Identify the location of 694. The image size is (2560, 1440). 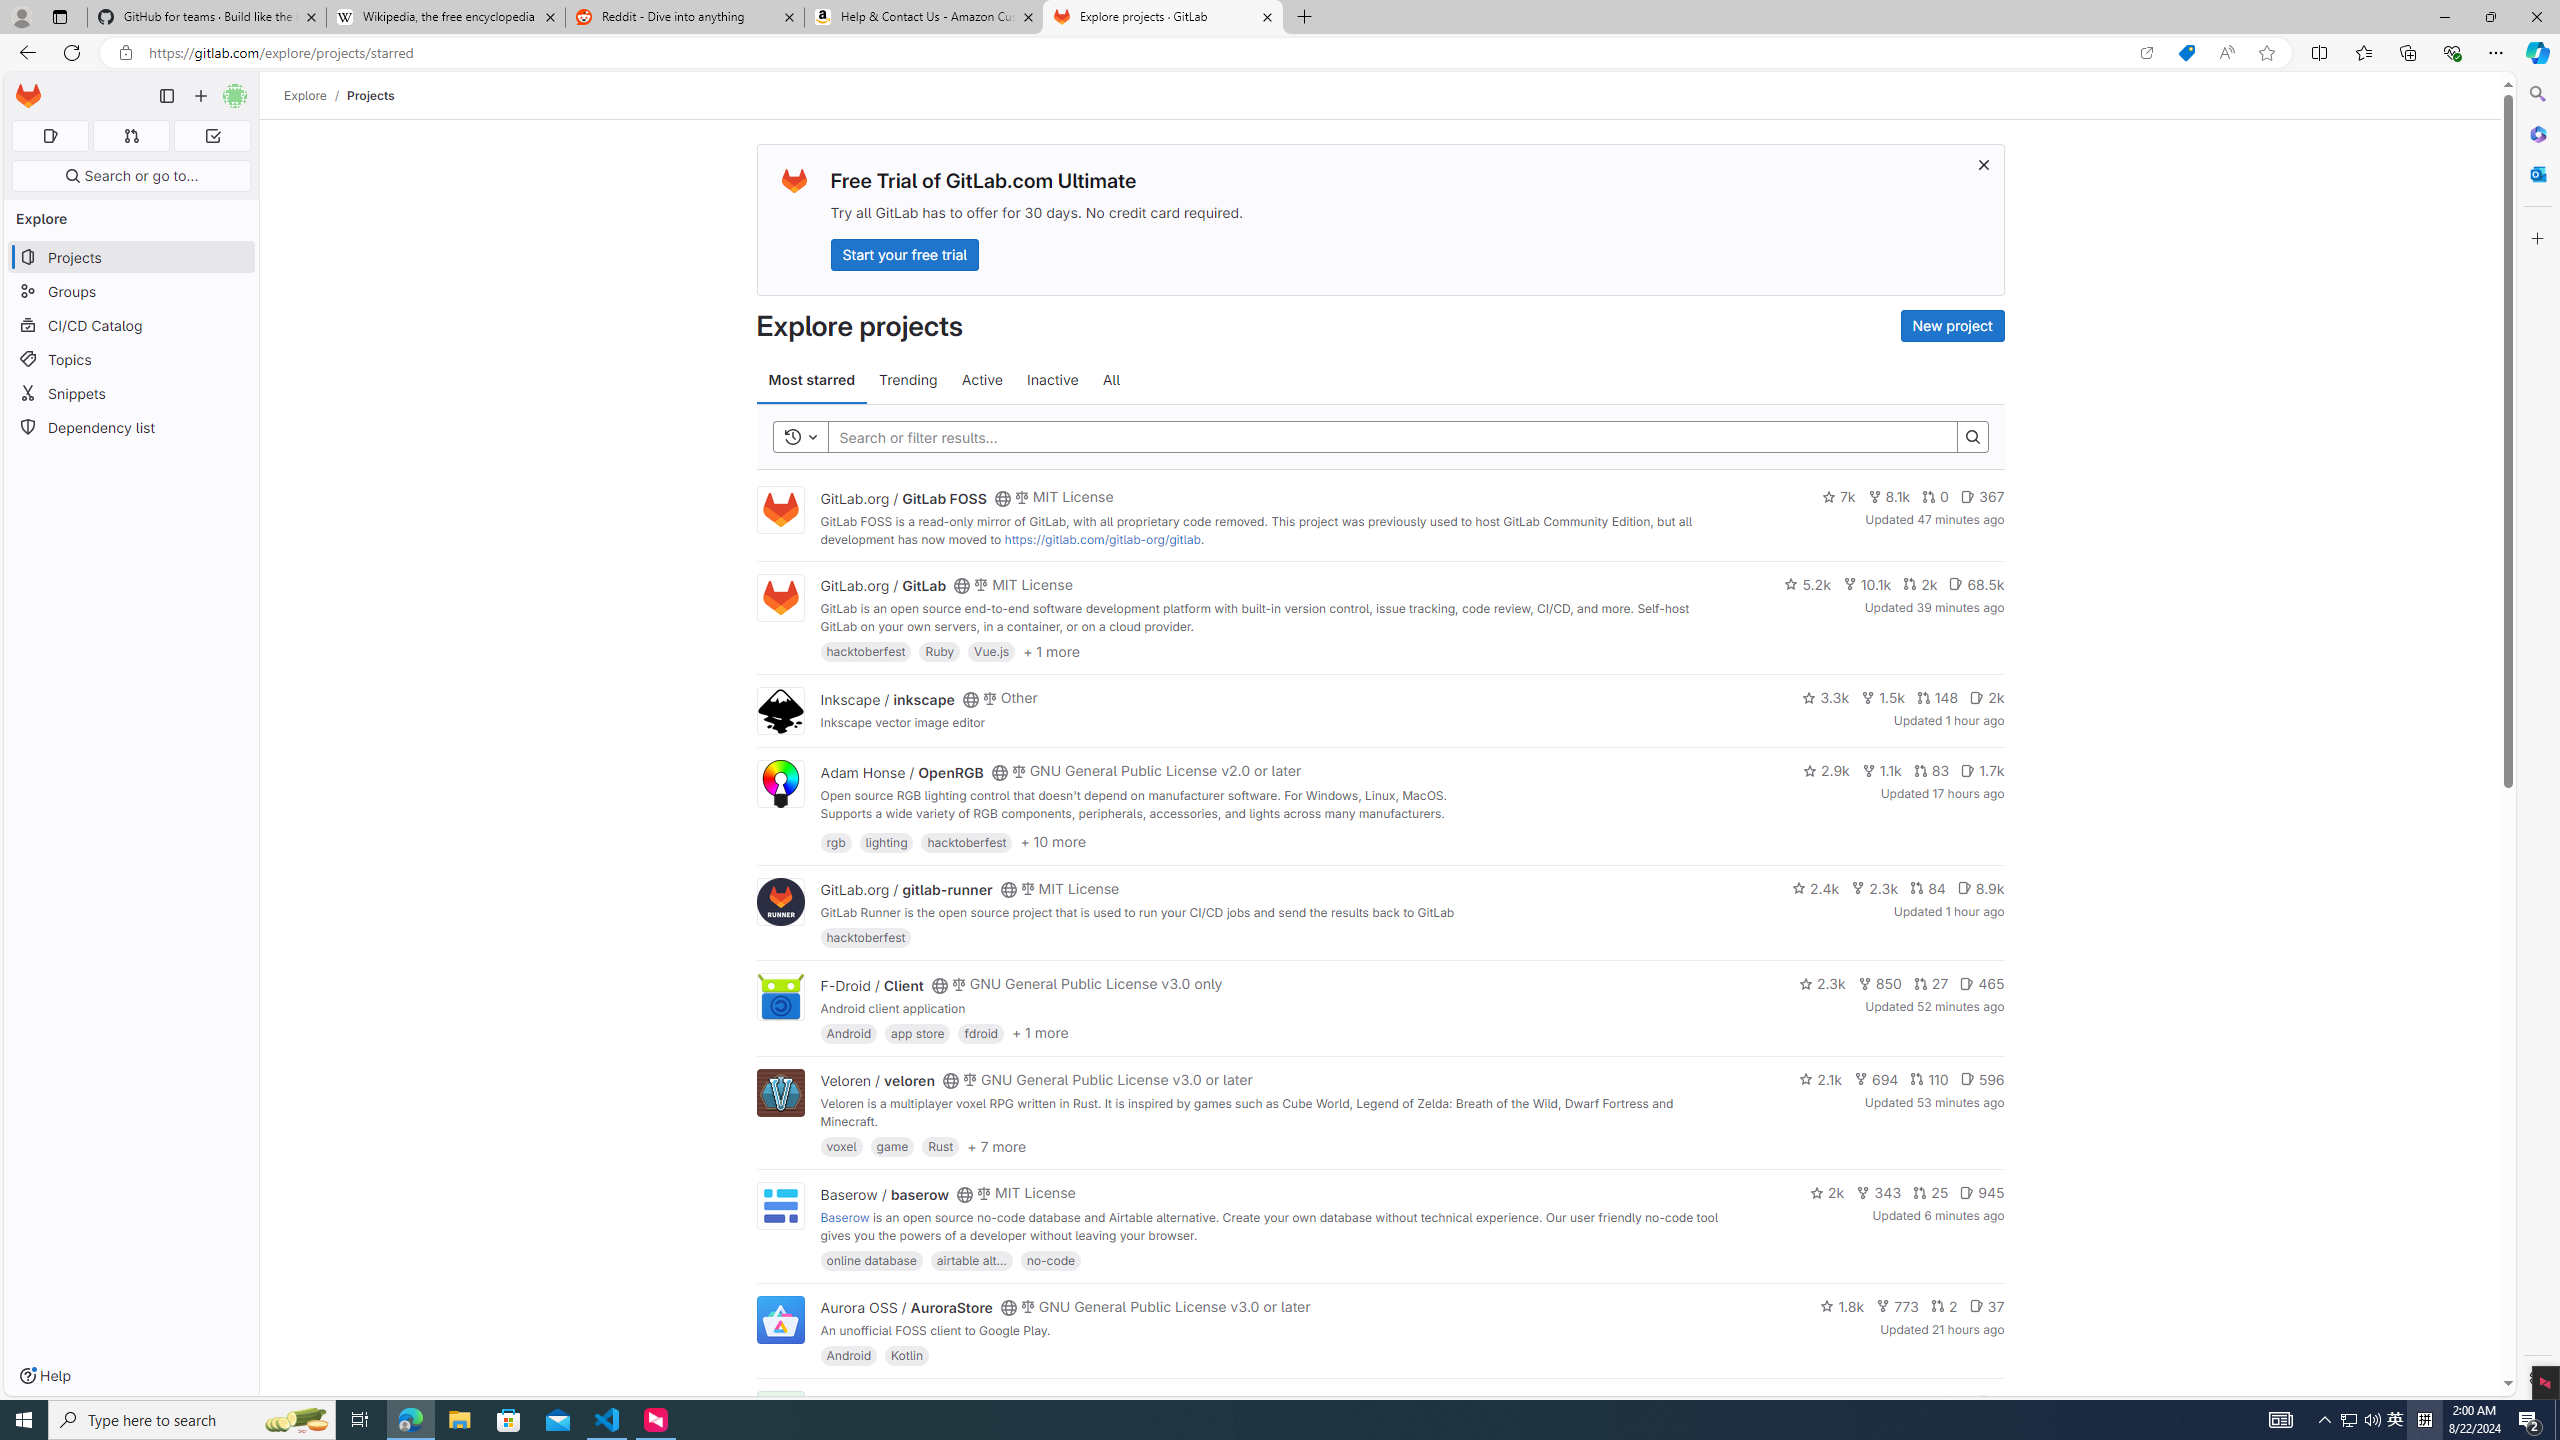
(1876, 1079).